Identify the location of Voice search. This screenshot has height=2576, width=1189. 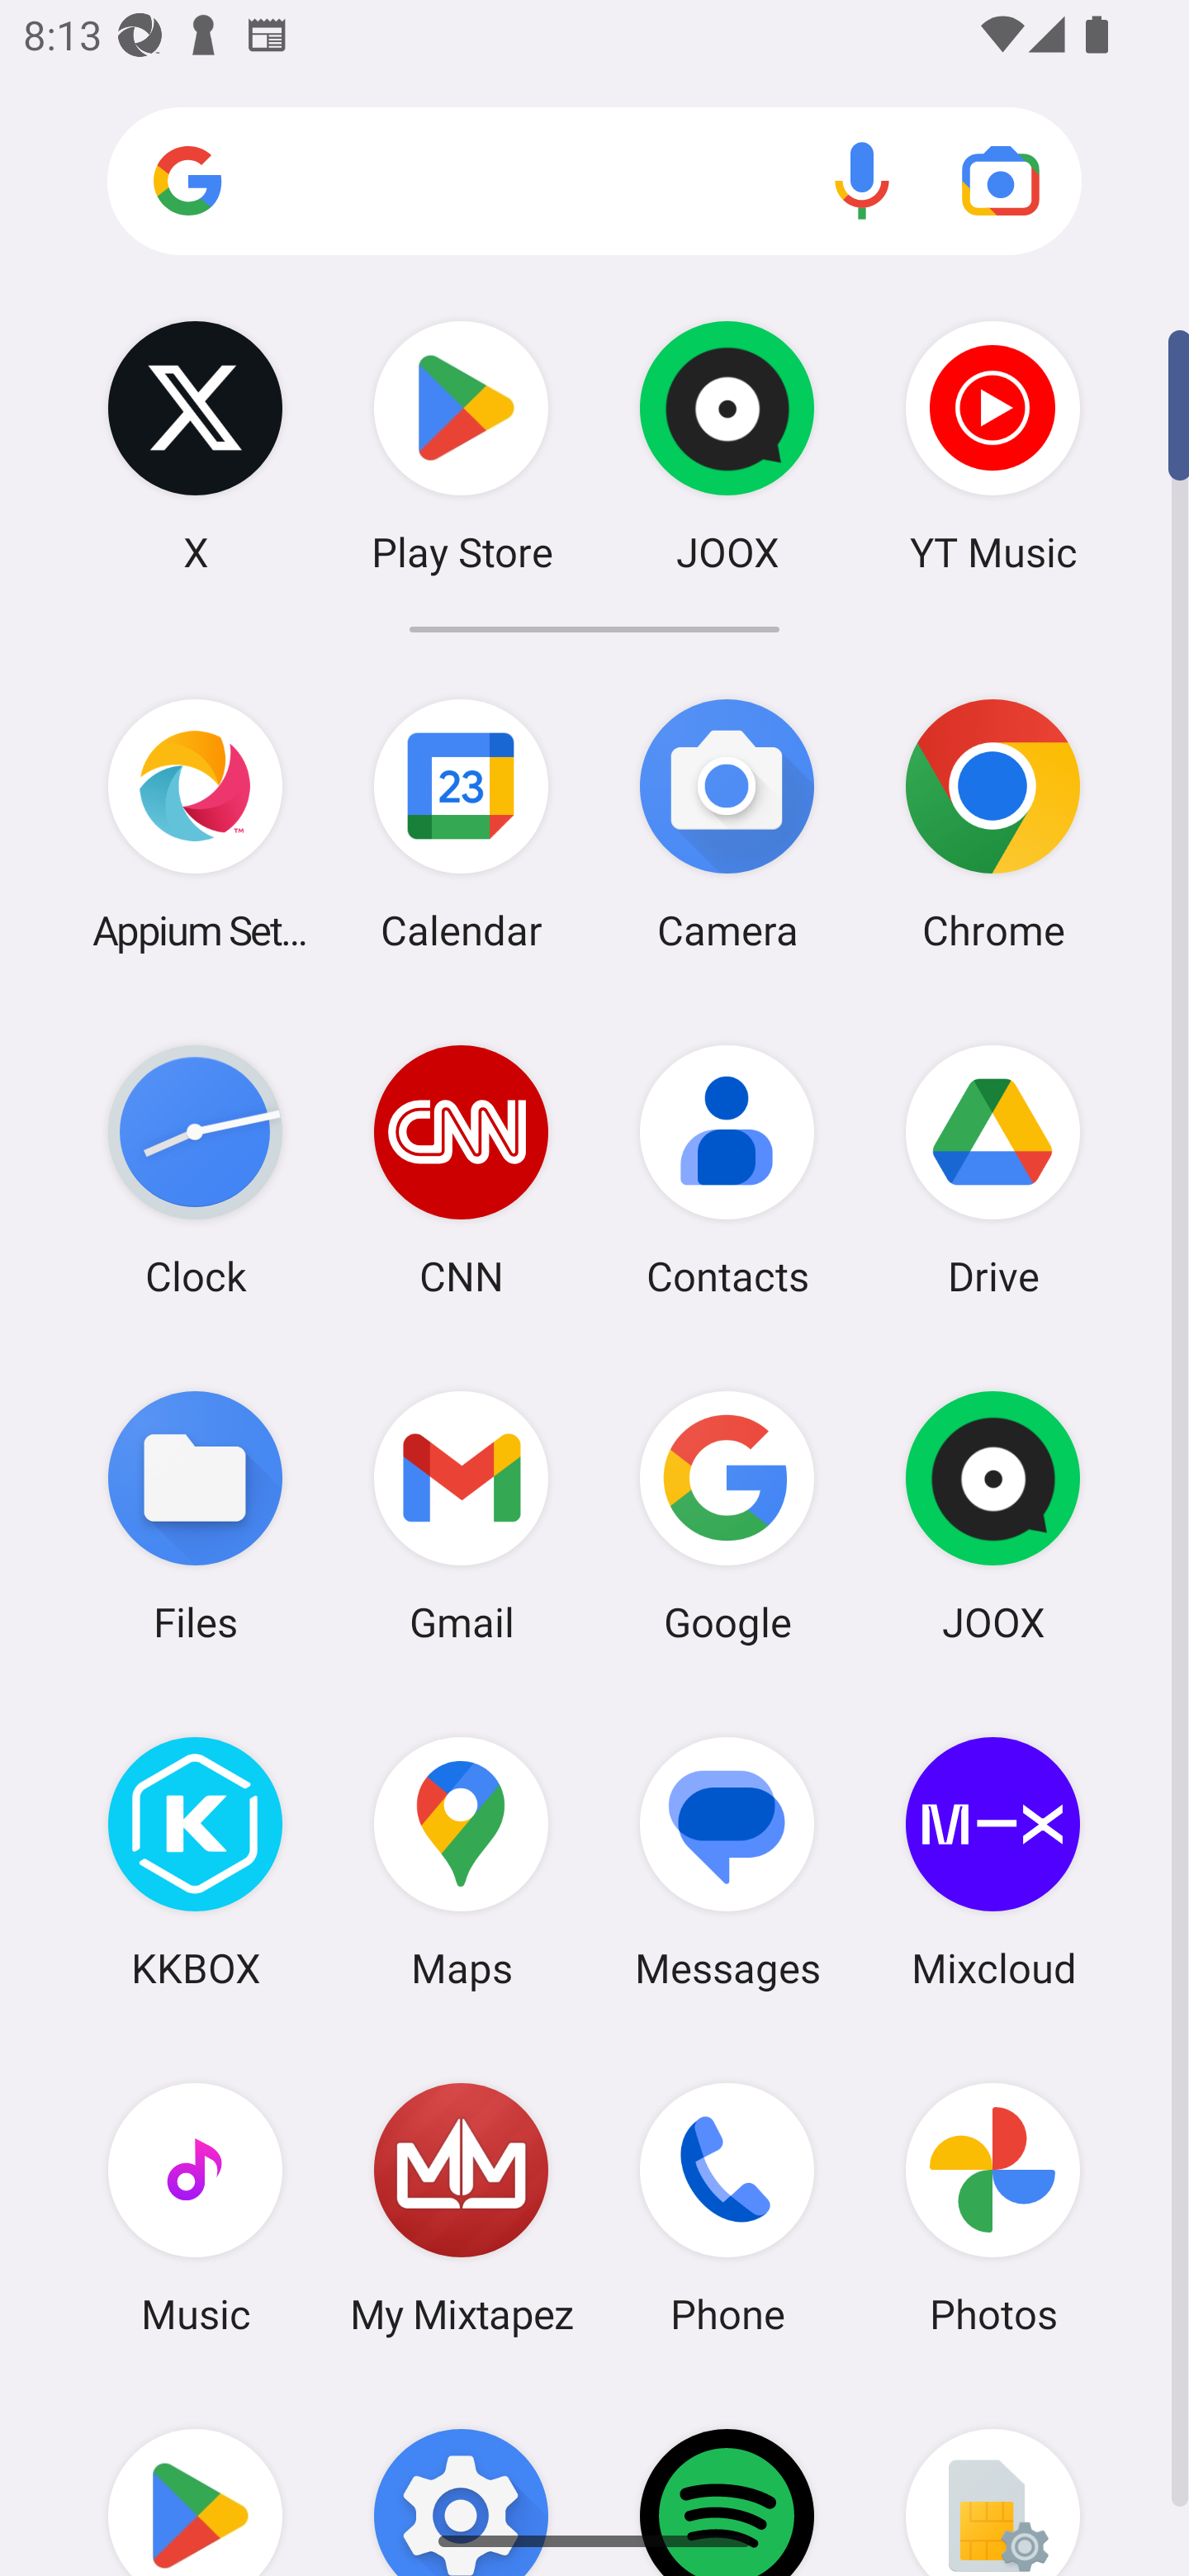
(862, 180).